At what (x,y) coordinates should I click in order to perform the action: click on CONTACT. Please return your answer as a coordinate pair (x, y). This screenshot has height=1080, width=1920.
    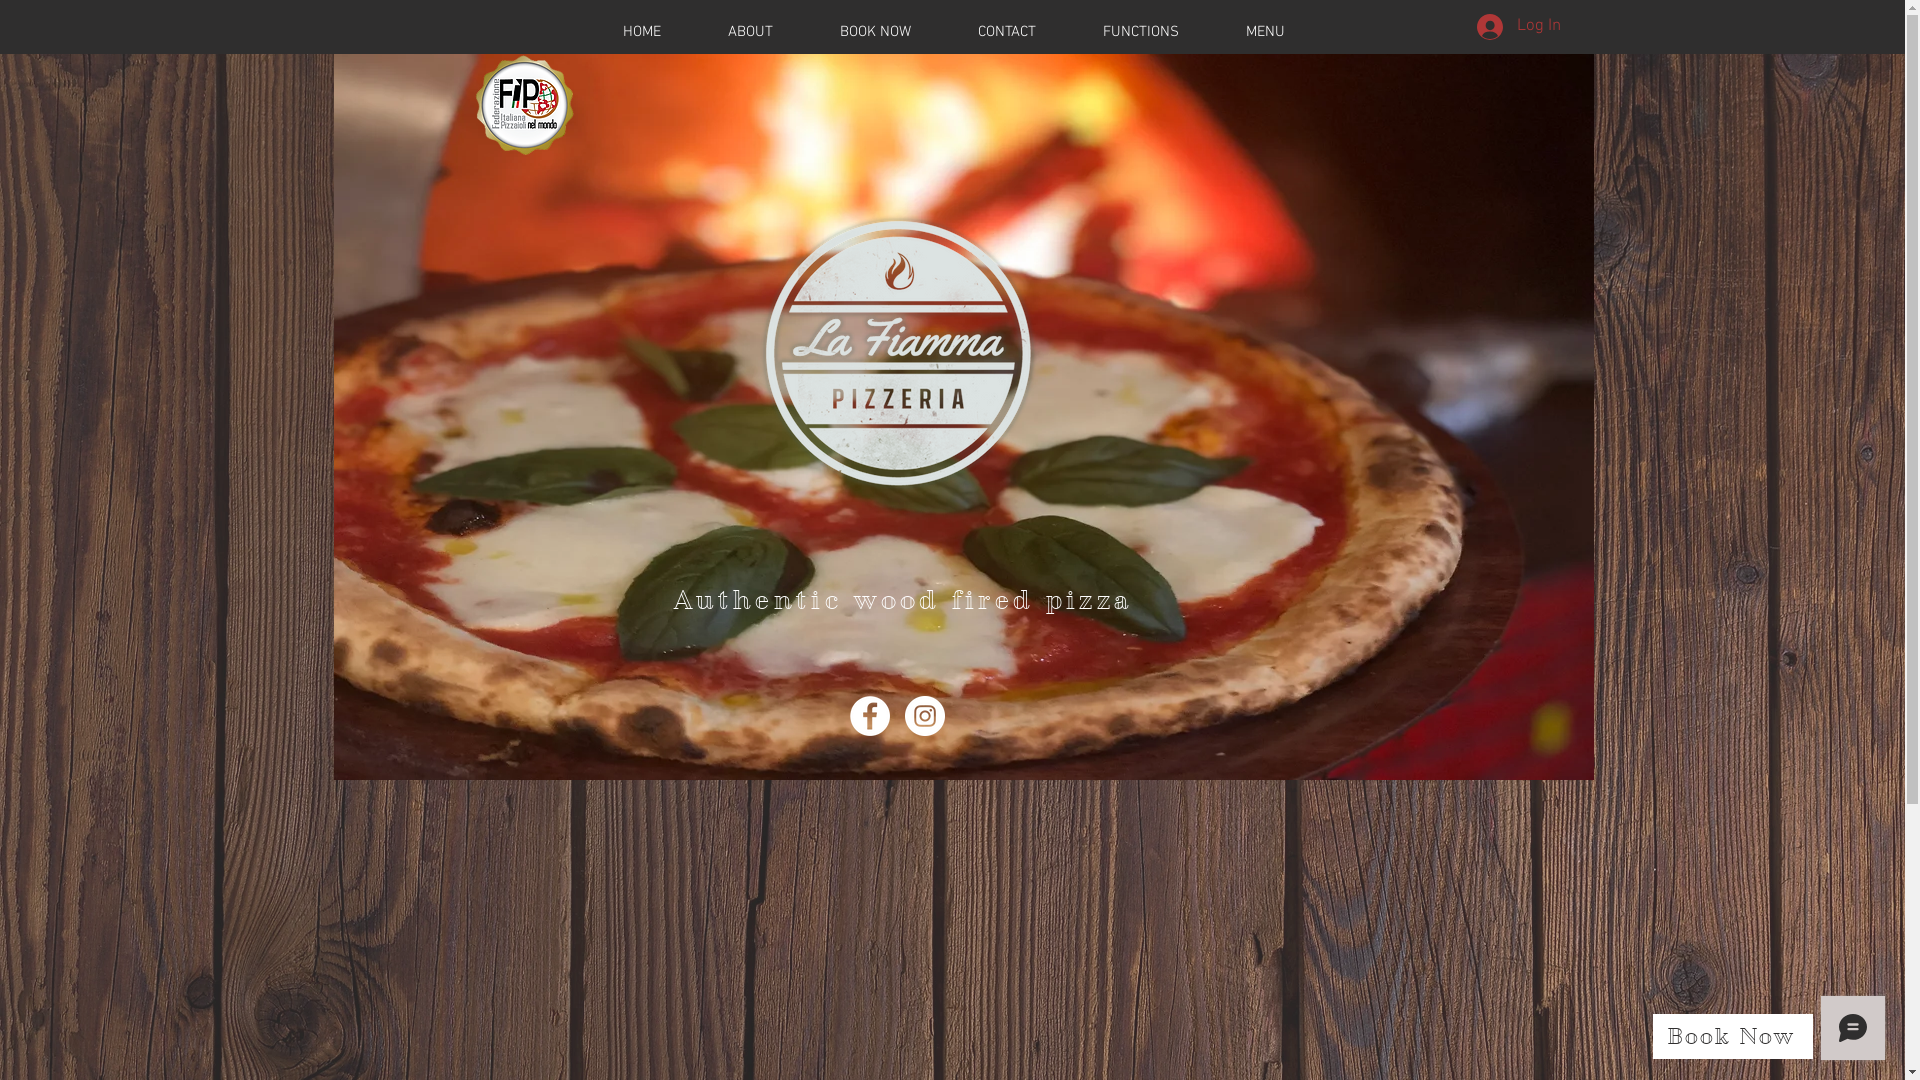
    Looking at the image, I should click on (1006, 32).